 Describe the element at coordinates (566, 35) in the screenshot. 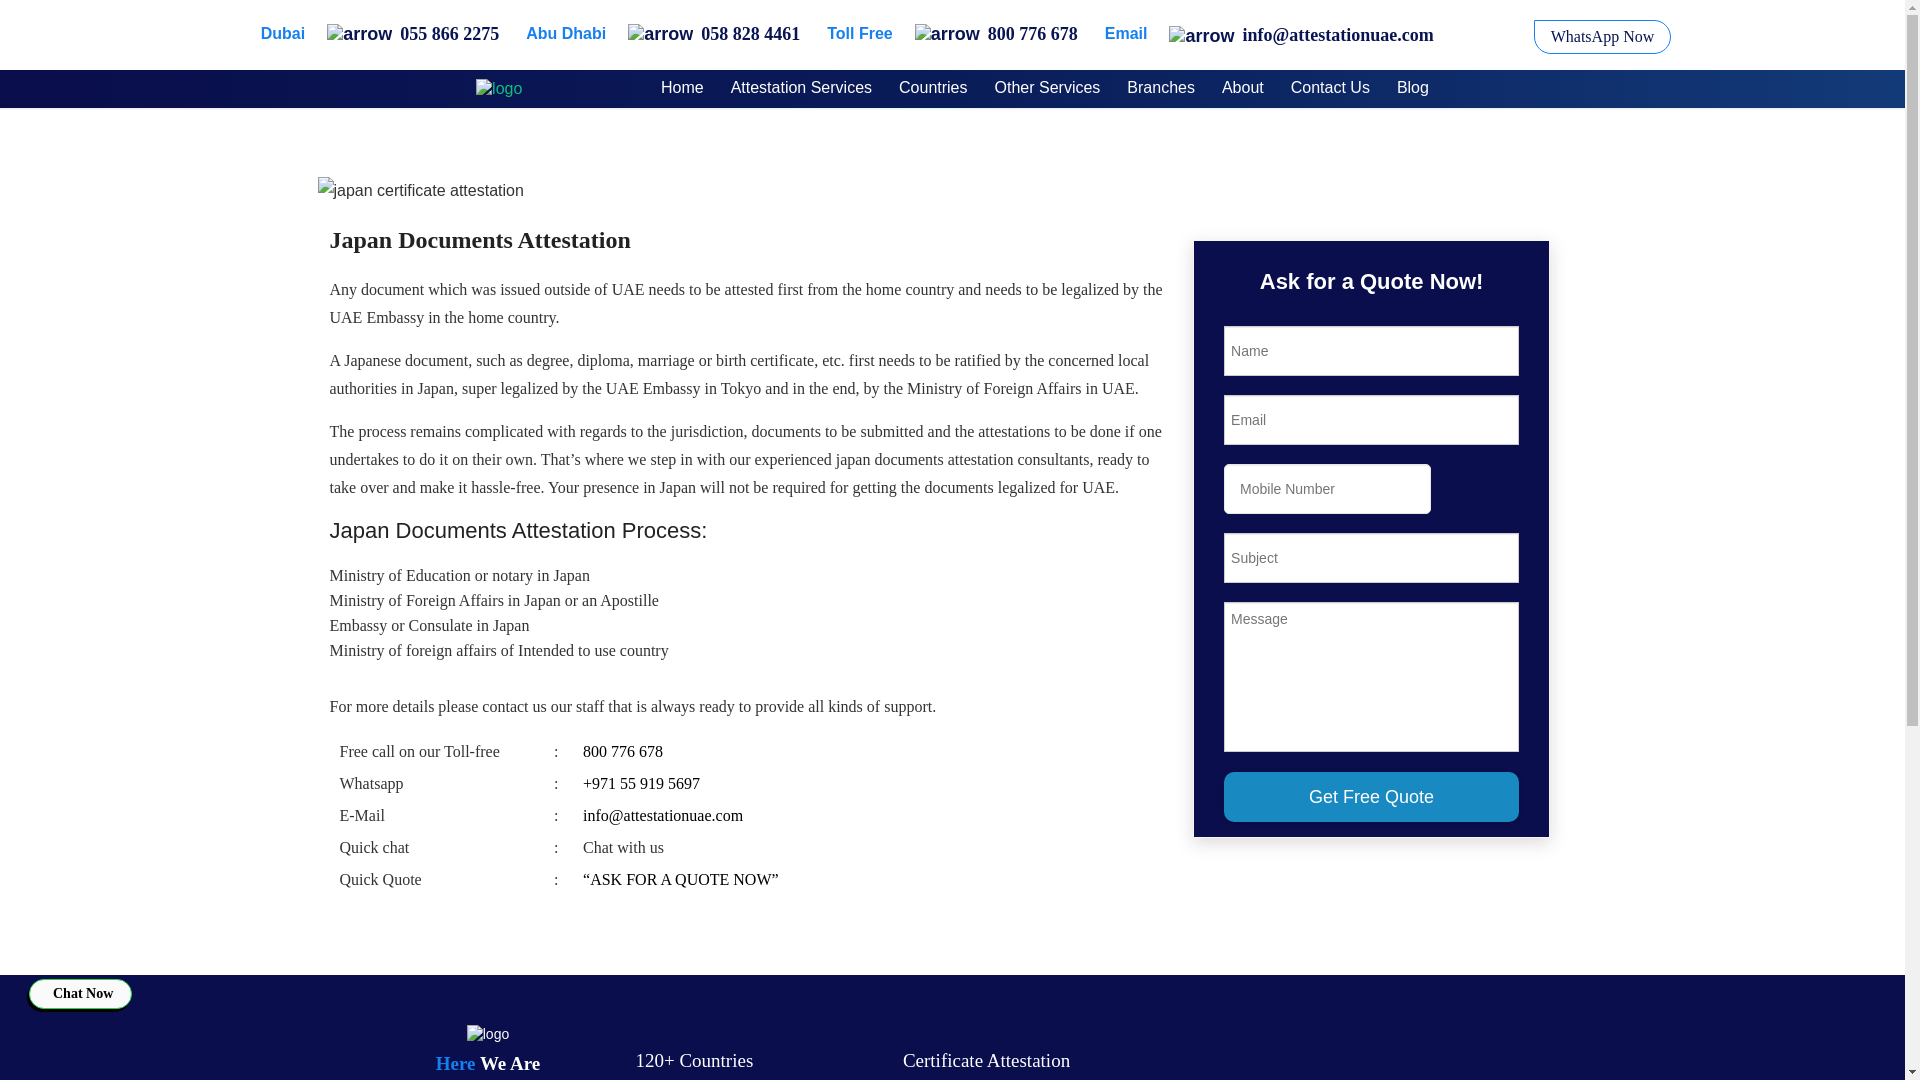

I see `Abu Dhabi` at that location.